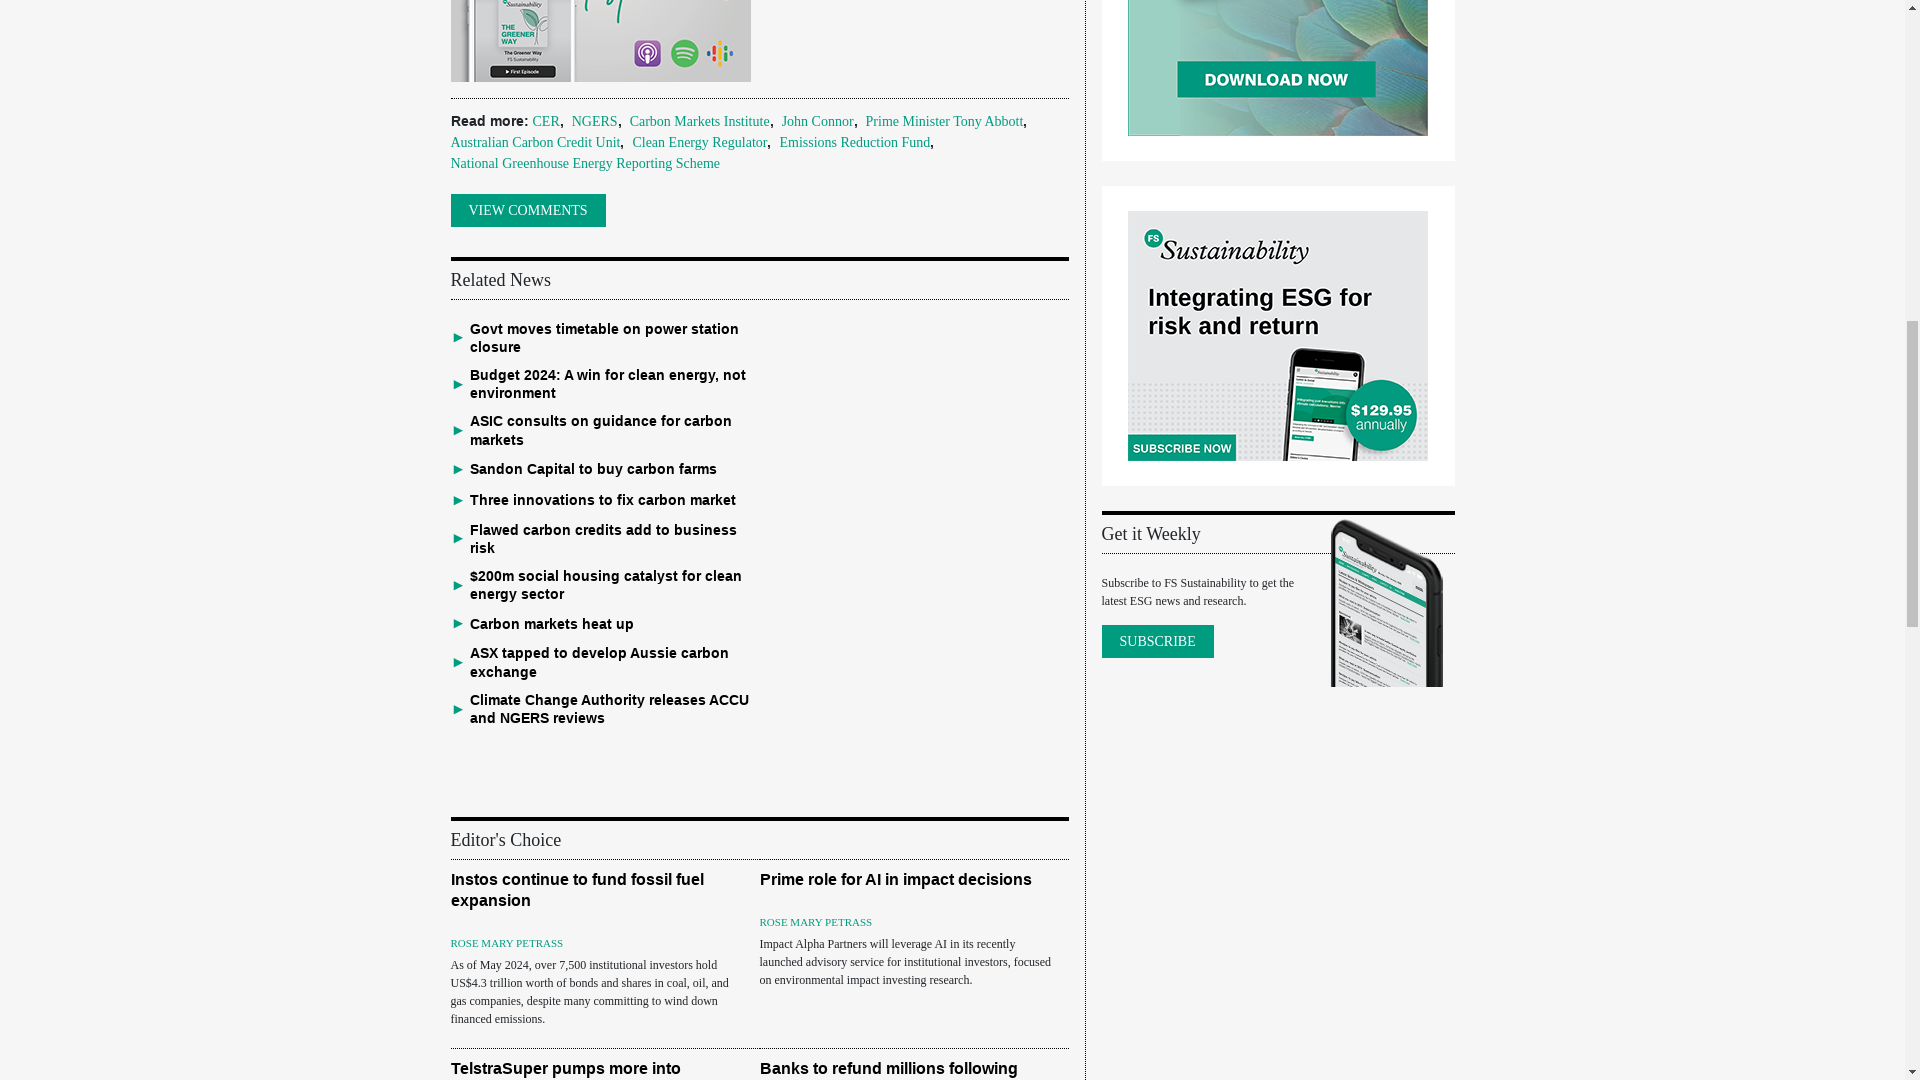  I want to click on Advertisement, so click(1278, 68).